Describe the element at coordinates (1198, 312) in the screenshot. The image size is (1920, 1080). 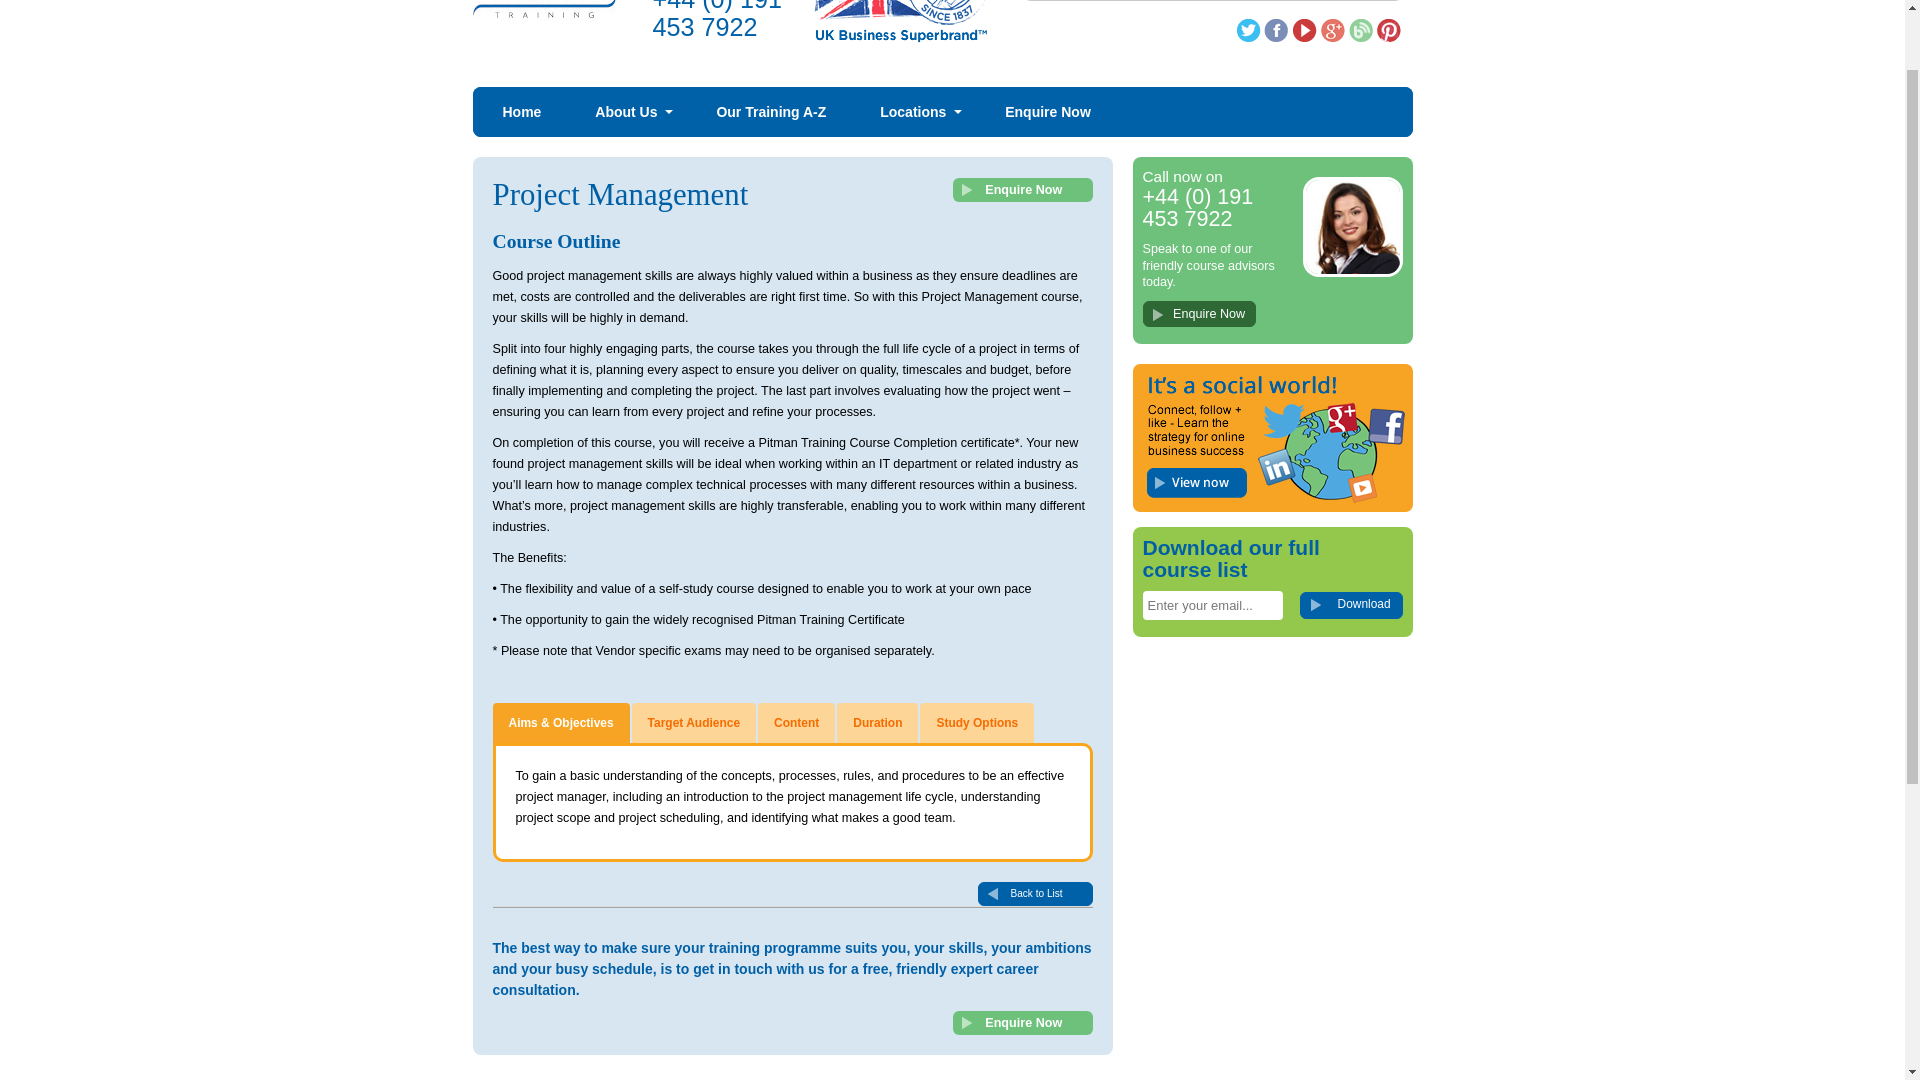
I see `Enquire Now` at that location.